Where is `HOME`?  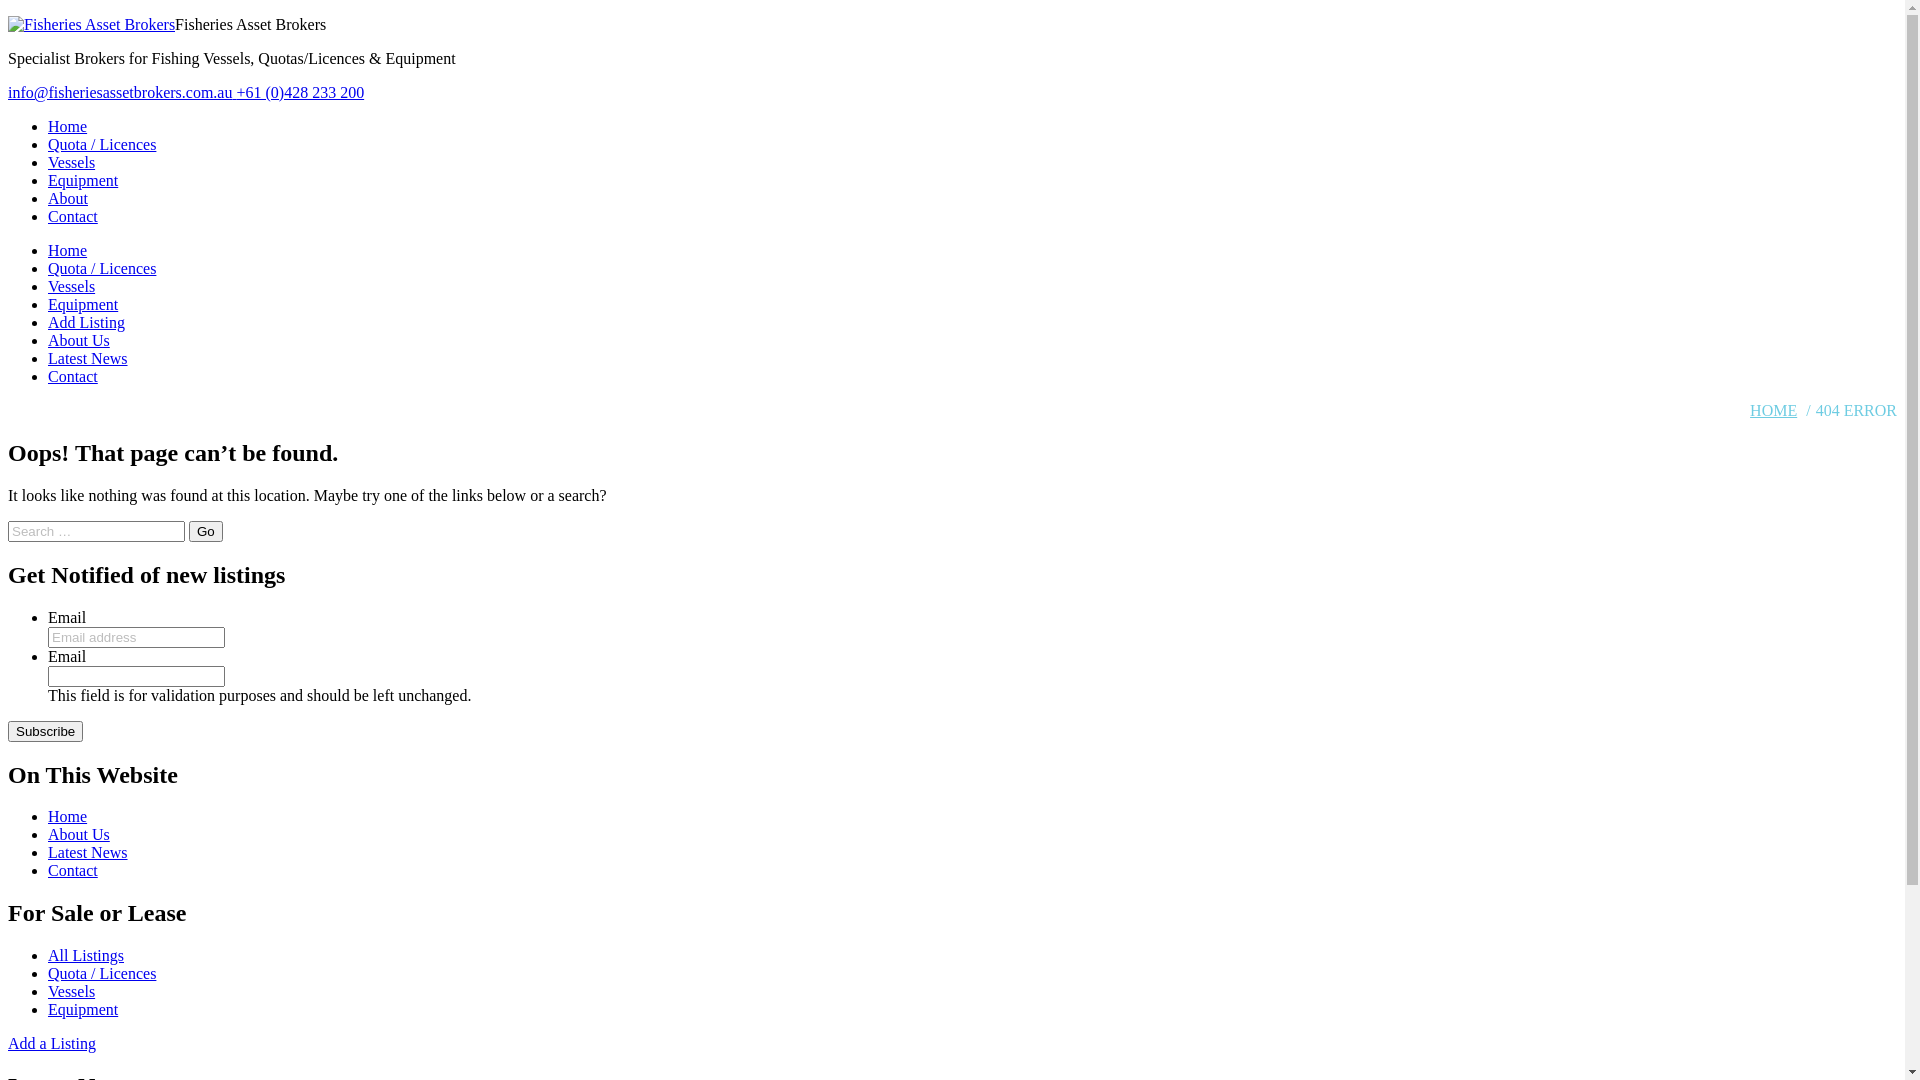
HOME is located at coordinates (1774, 410).